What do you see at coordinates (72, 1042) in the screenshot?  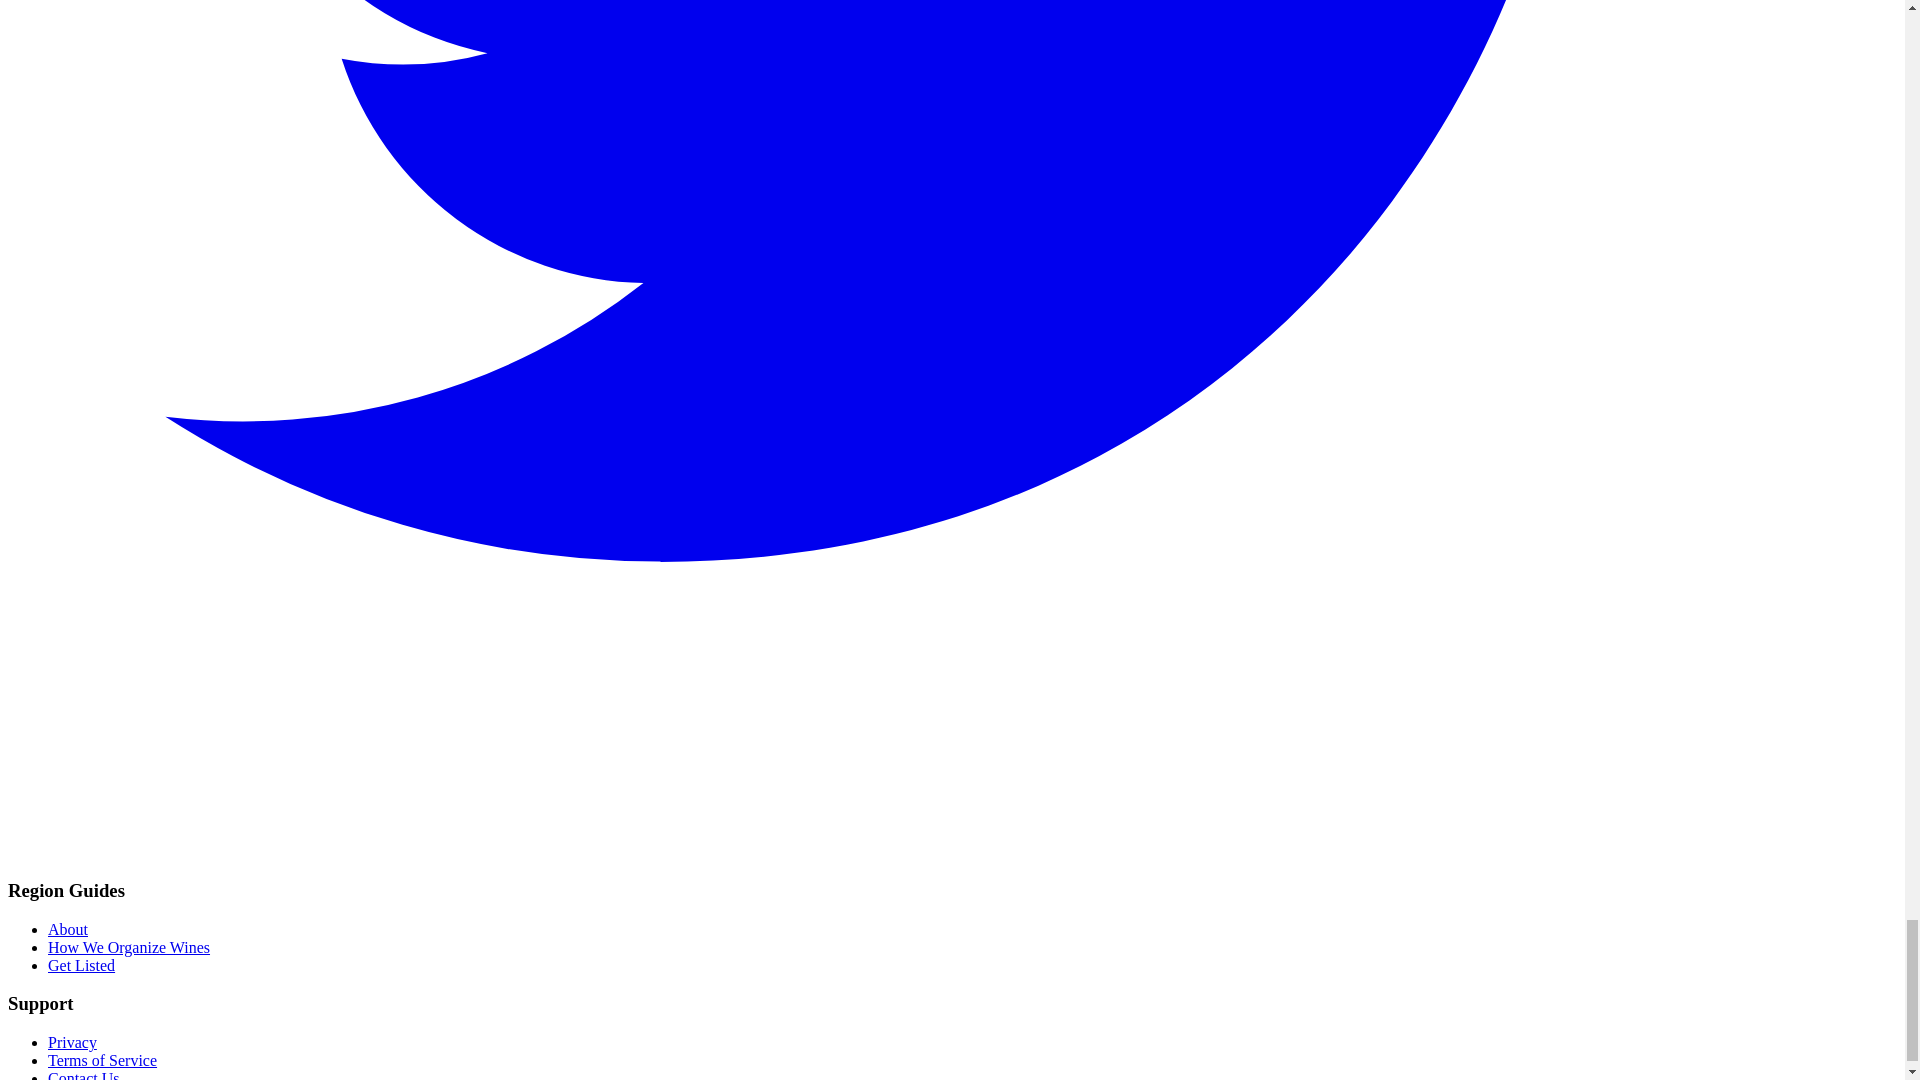 I see `Privacy` at bounding box center [72, 1042].